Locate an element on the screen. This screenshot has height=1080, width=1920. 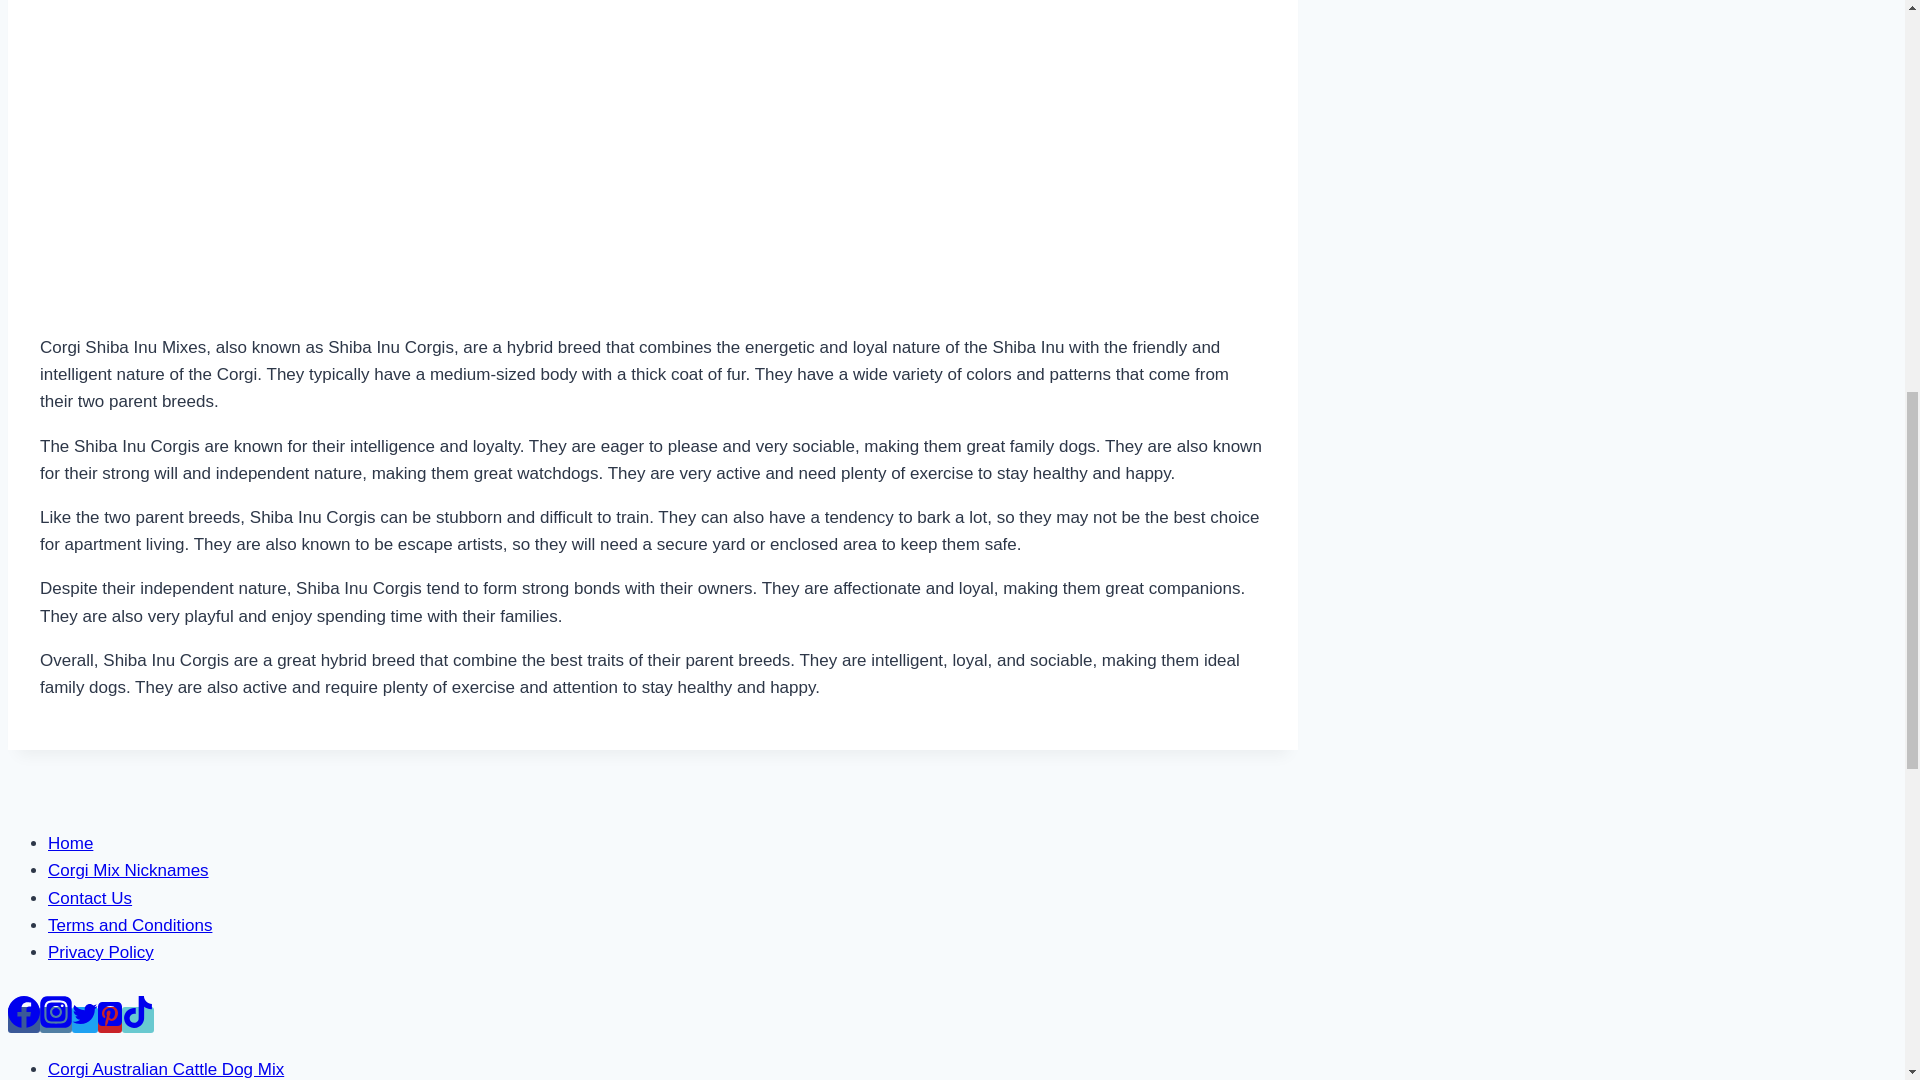
Corgi Australian Cattle Dog Mix is located at coordinates (166, 1068).